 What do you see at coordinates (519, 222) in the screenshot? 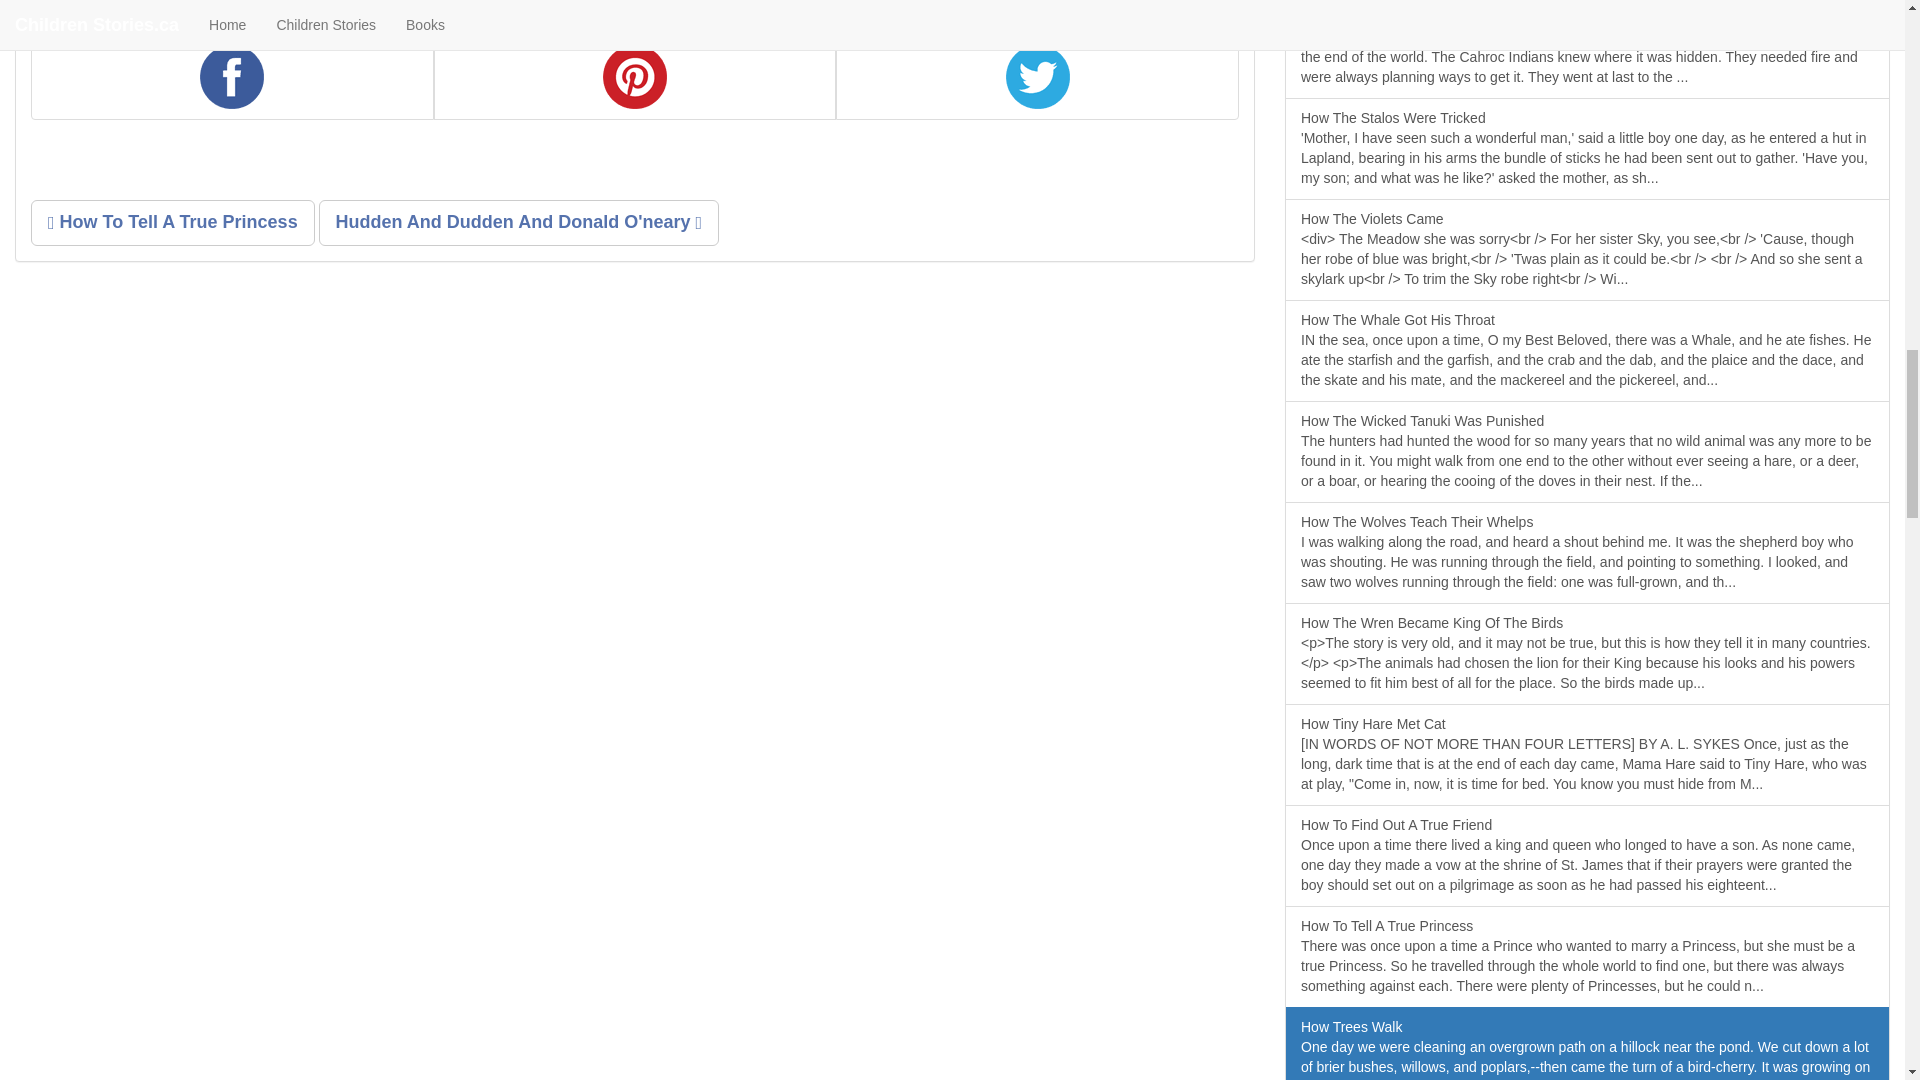
I see `Hudden And Dudden And Donald O'neary` at bounding box center [519, 222].